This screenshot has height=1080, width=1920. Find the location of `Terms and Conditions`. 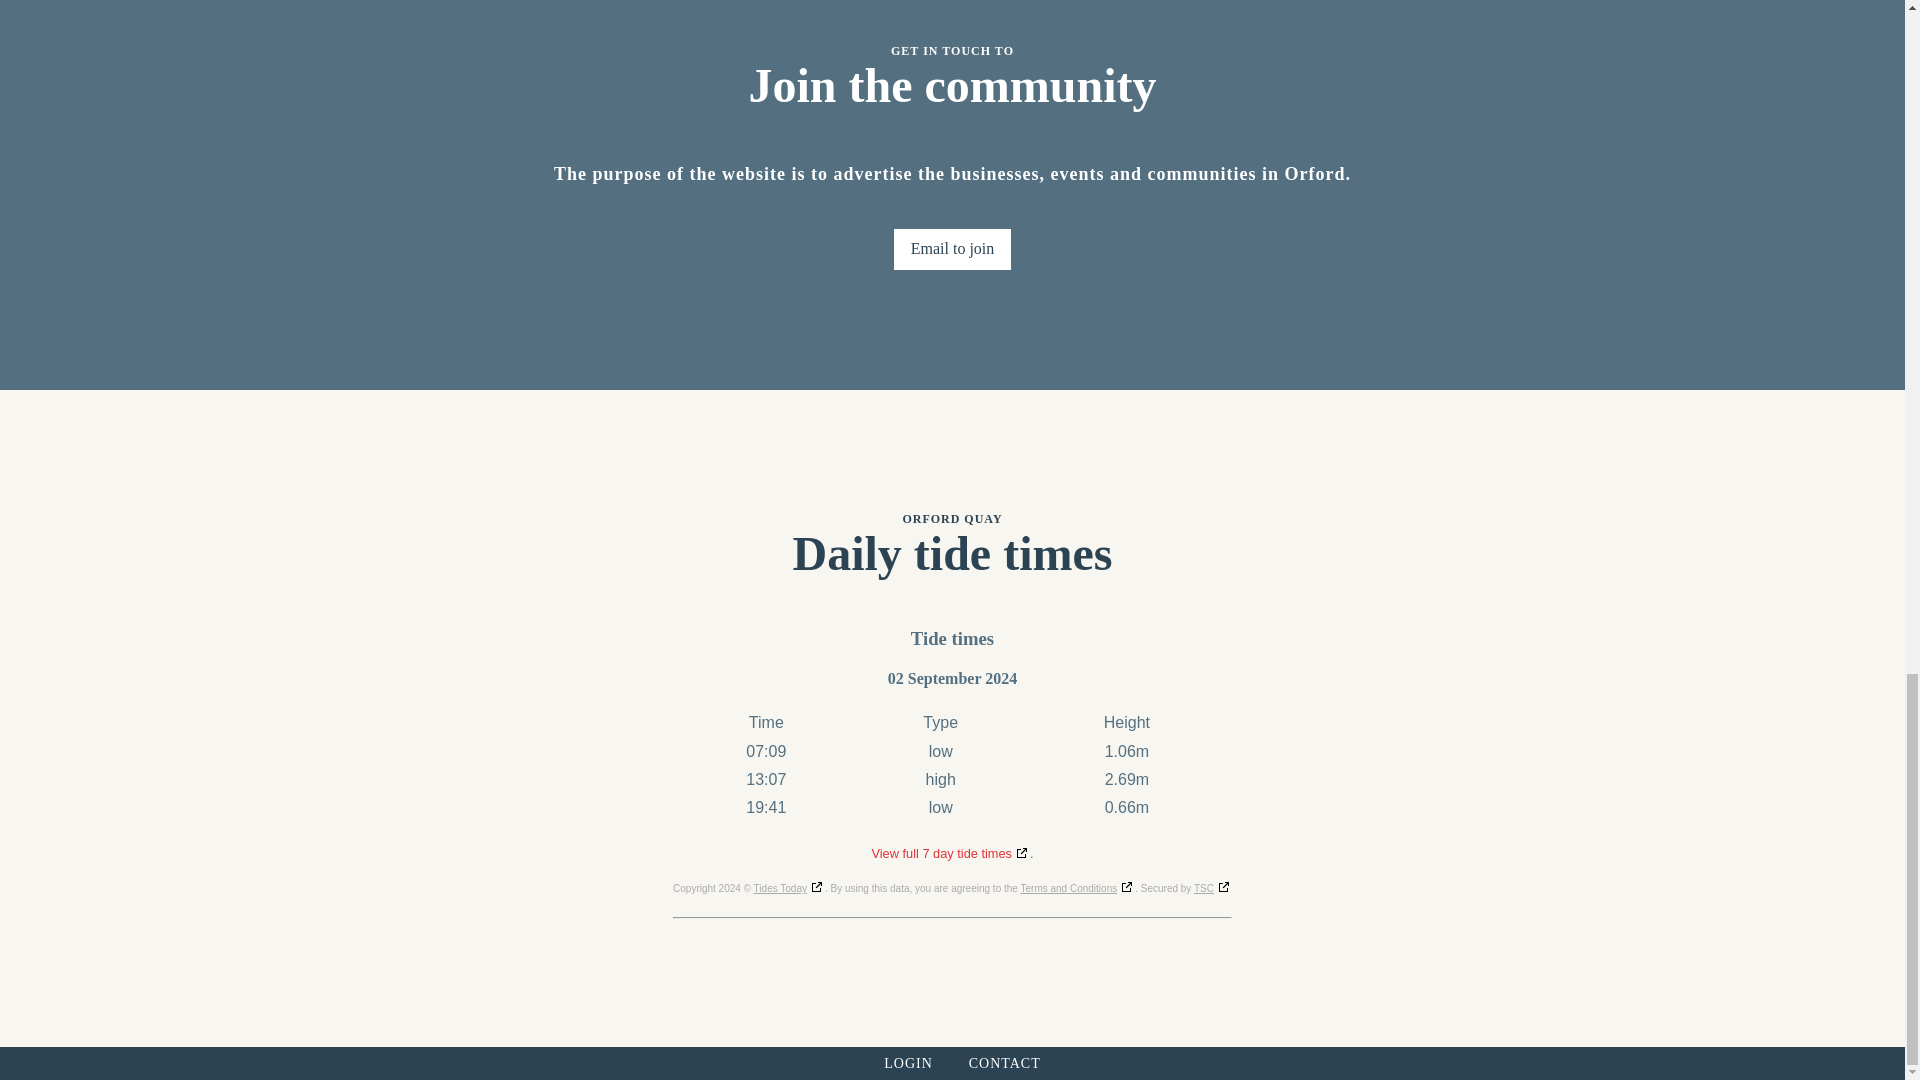

Terms and Conditions is located at coordinates (1076, 888).